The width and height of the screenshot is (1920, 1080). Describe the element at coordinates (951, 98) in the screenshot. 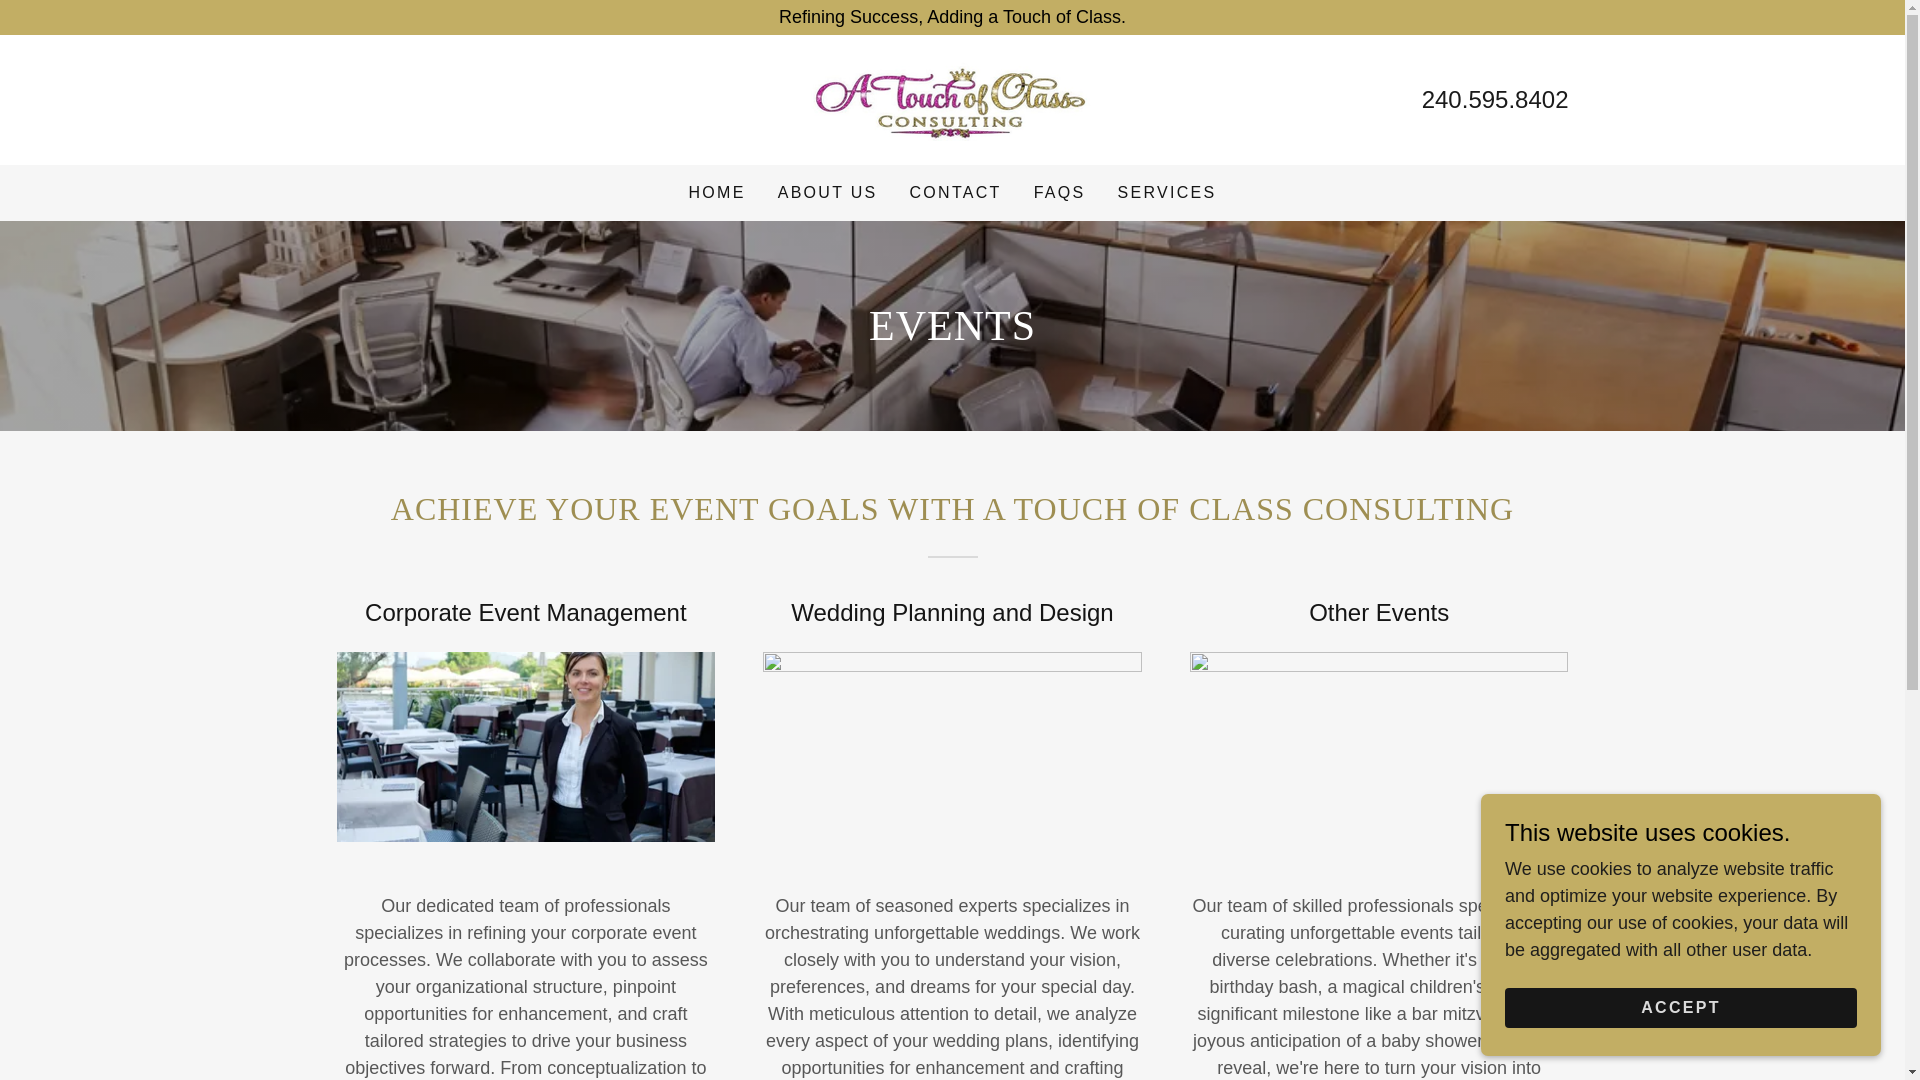

I see `A Touch of Class Consulting` at that location.